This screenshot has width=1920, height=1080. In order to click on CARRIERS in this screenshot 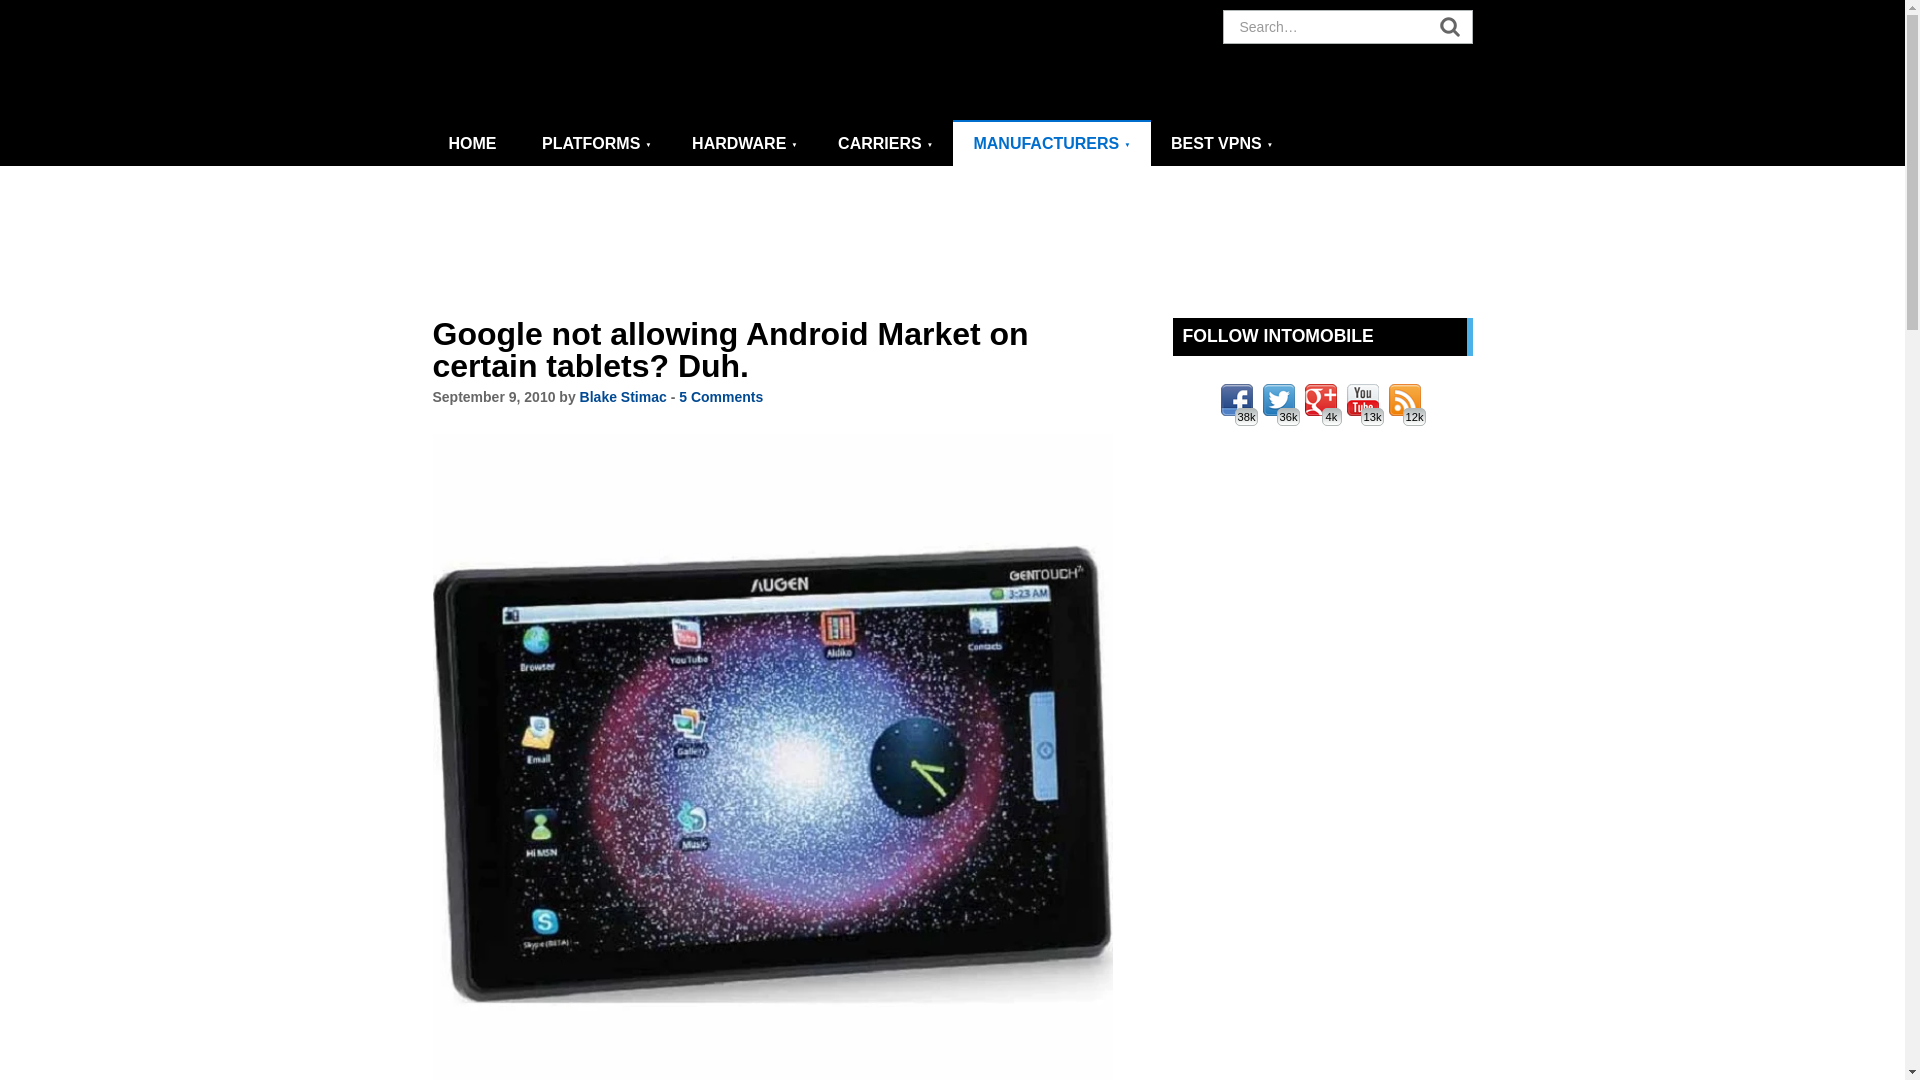, I will do `click(884, 144)`.